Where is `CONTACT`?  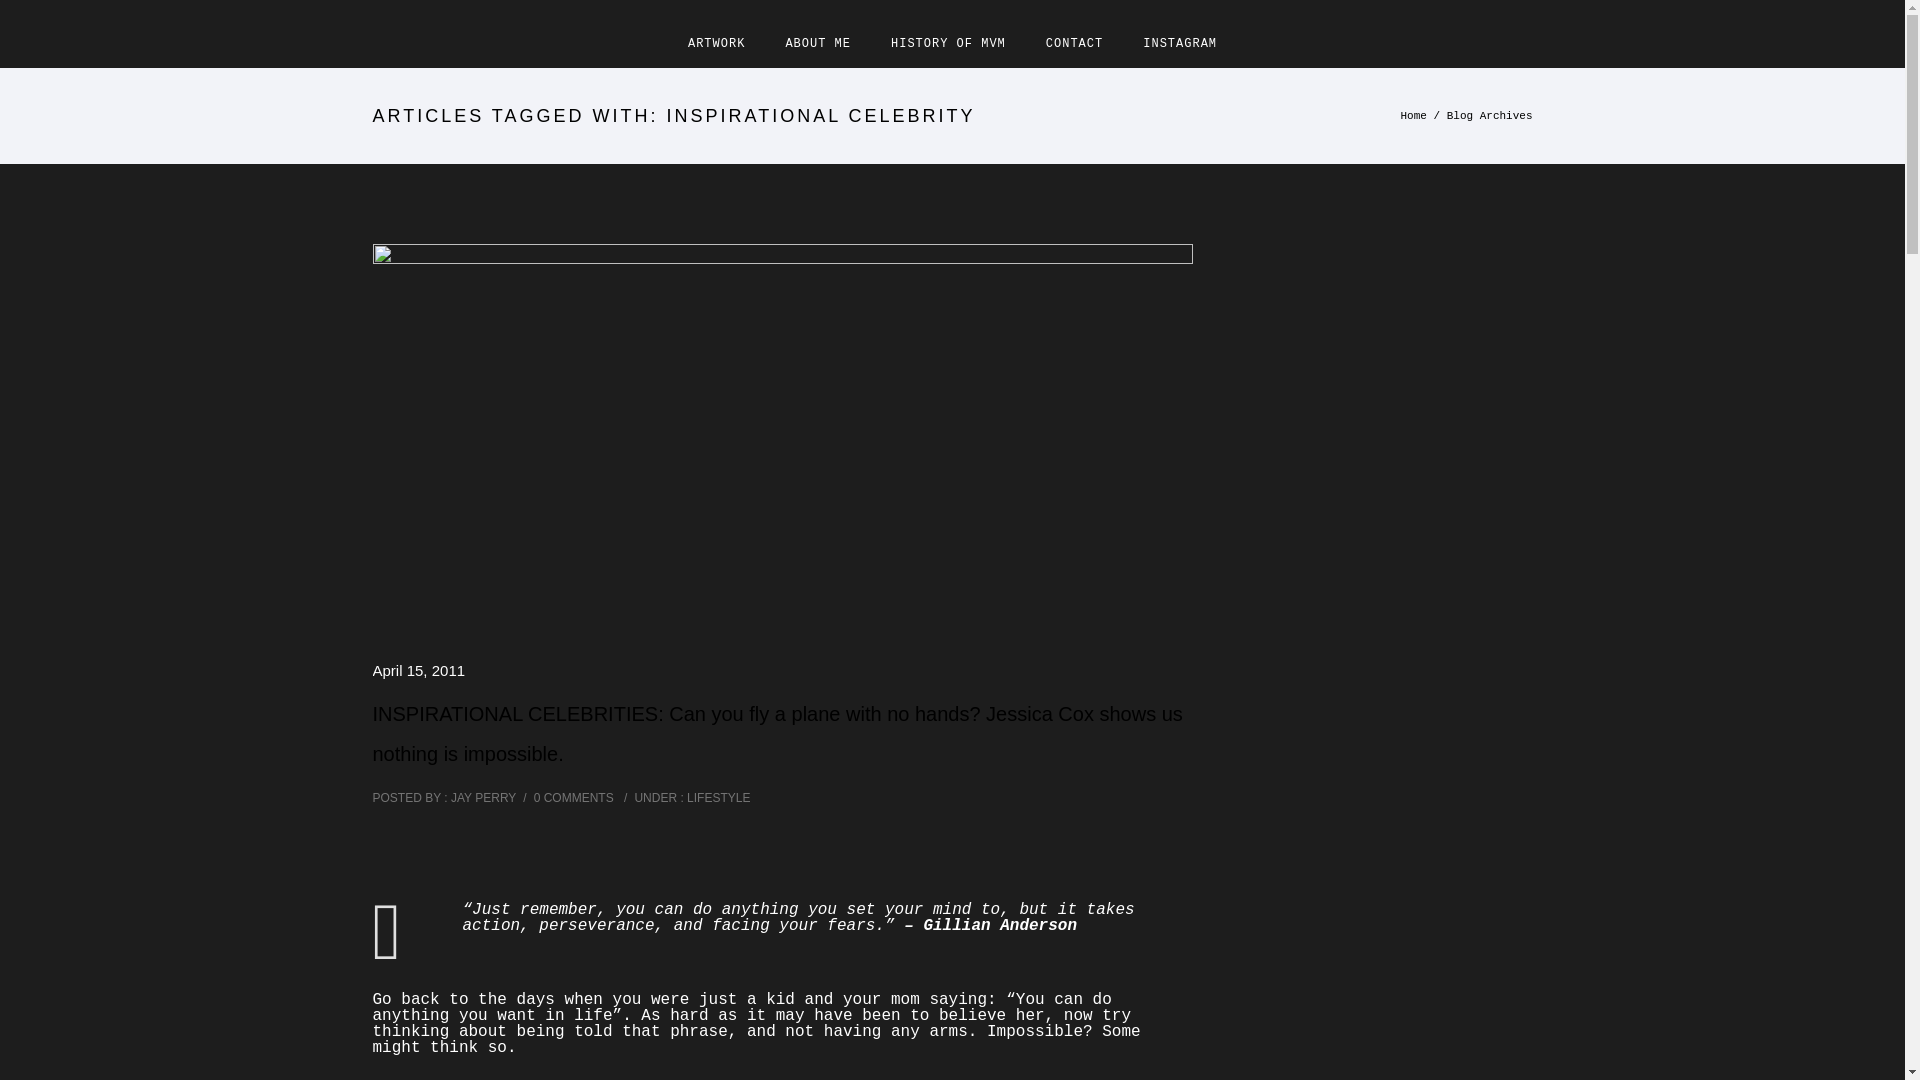
CONTACT is located at coordinates (1074, 43).